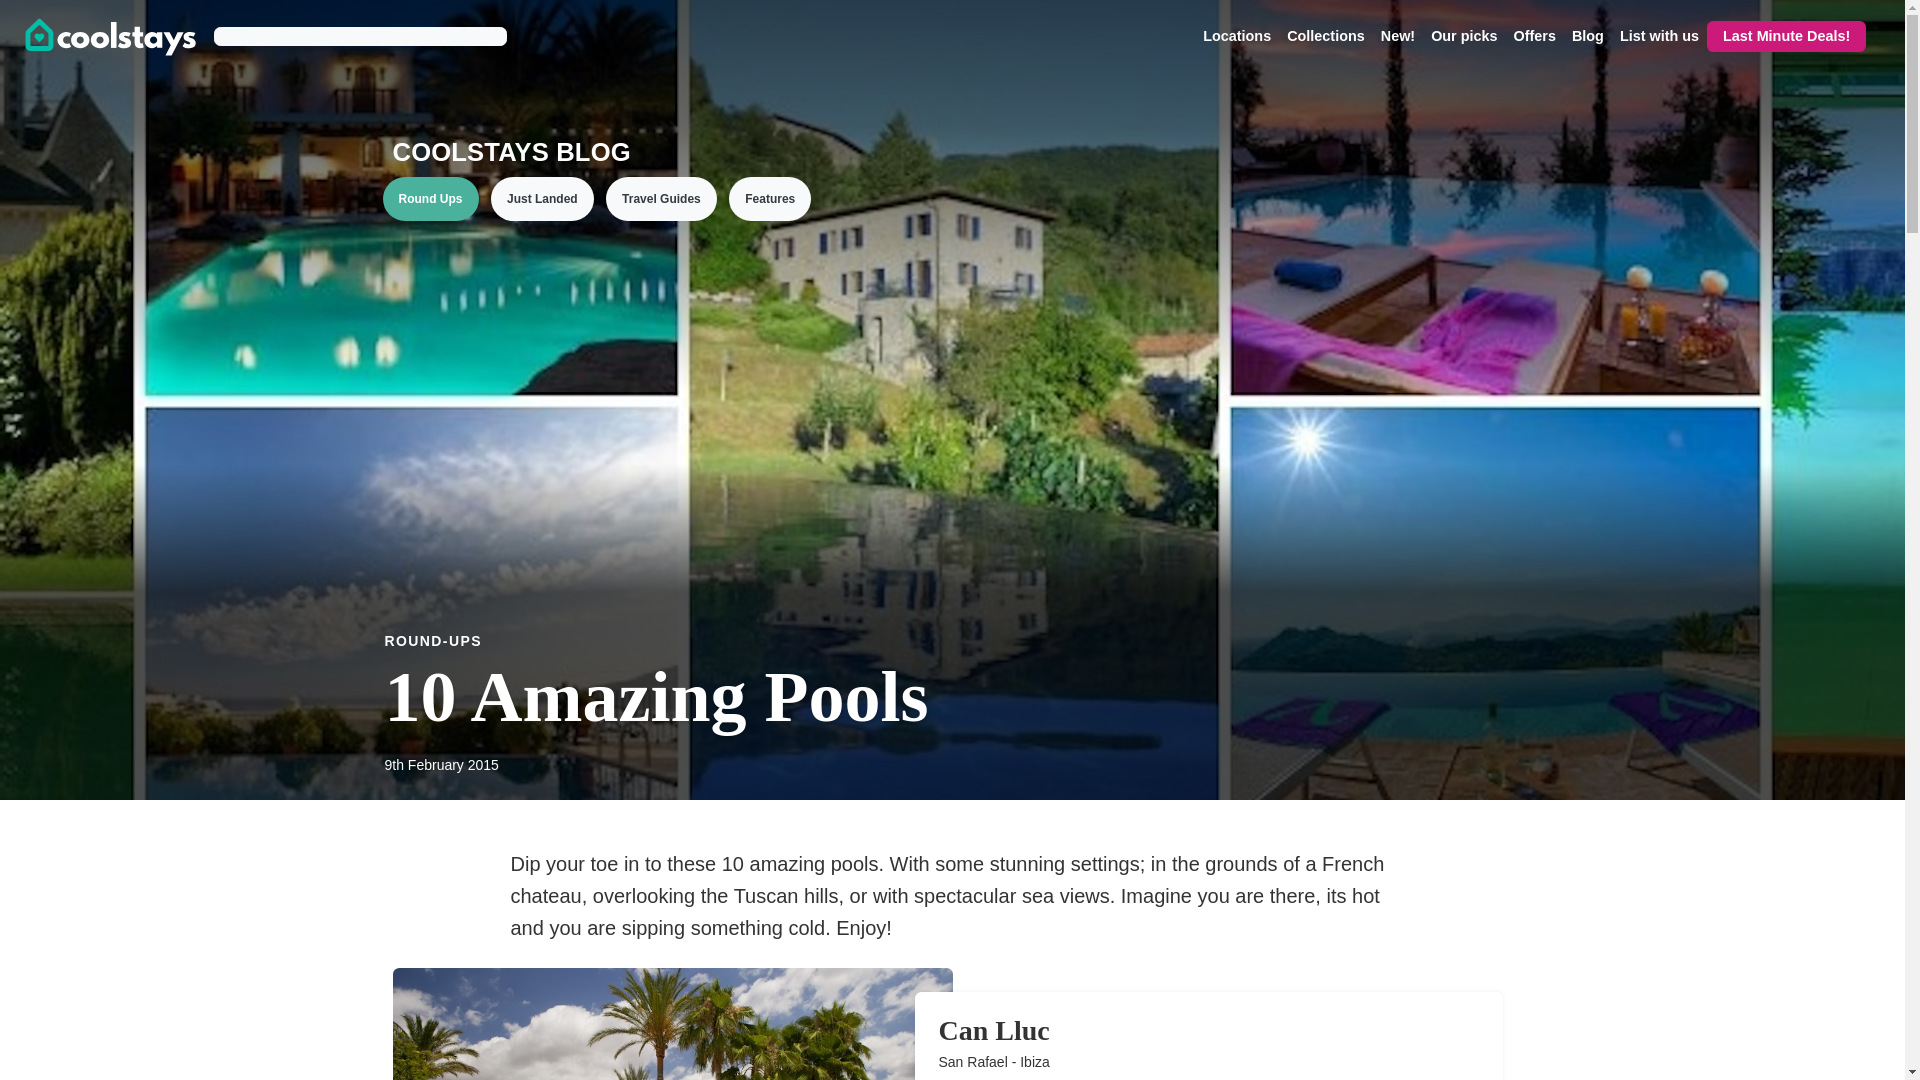 This screenshot has width=1920, height=1080. Describe the element at coordinates (1588, 36) in the screenshot. I see `Blog` at that location.